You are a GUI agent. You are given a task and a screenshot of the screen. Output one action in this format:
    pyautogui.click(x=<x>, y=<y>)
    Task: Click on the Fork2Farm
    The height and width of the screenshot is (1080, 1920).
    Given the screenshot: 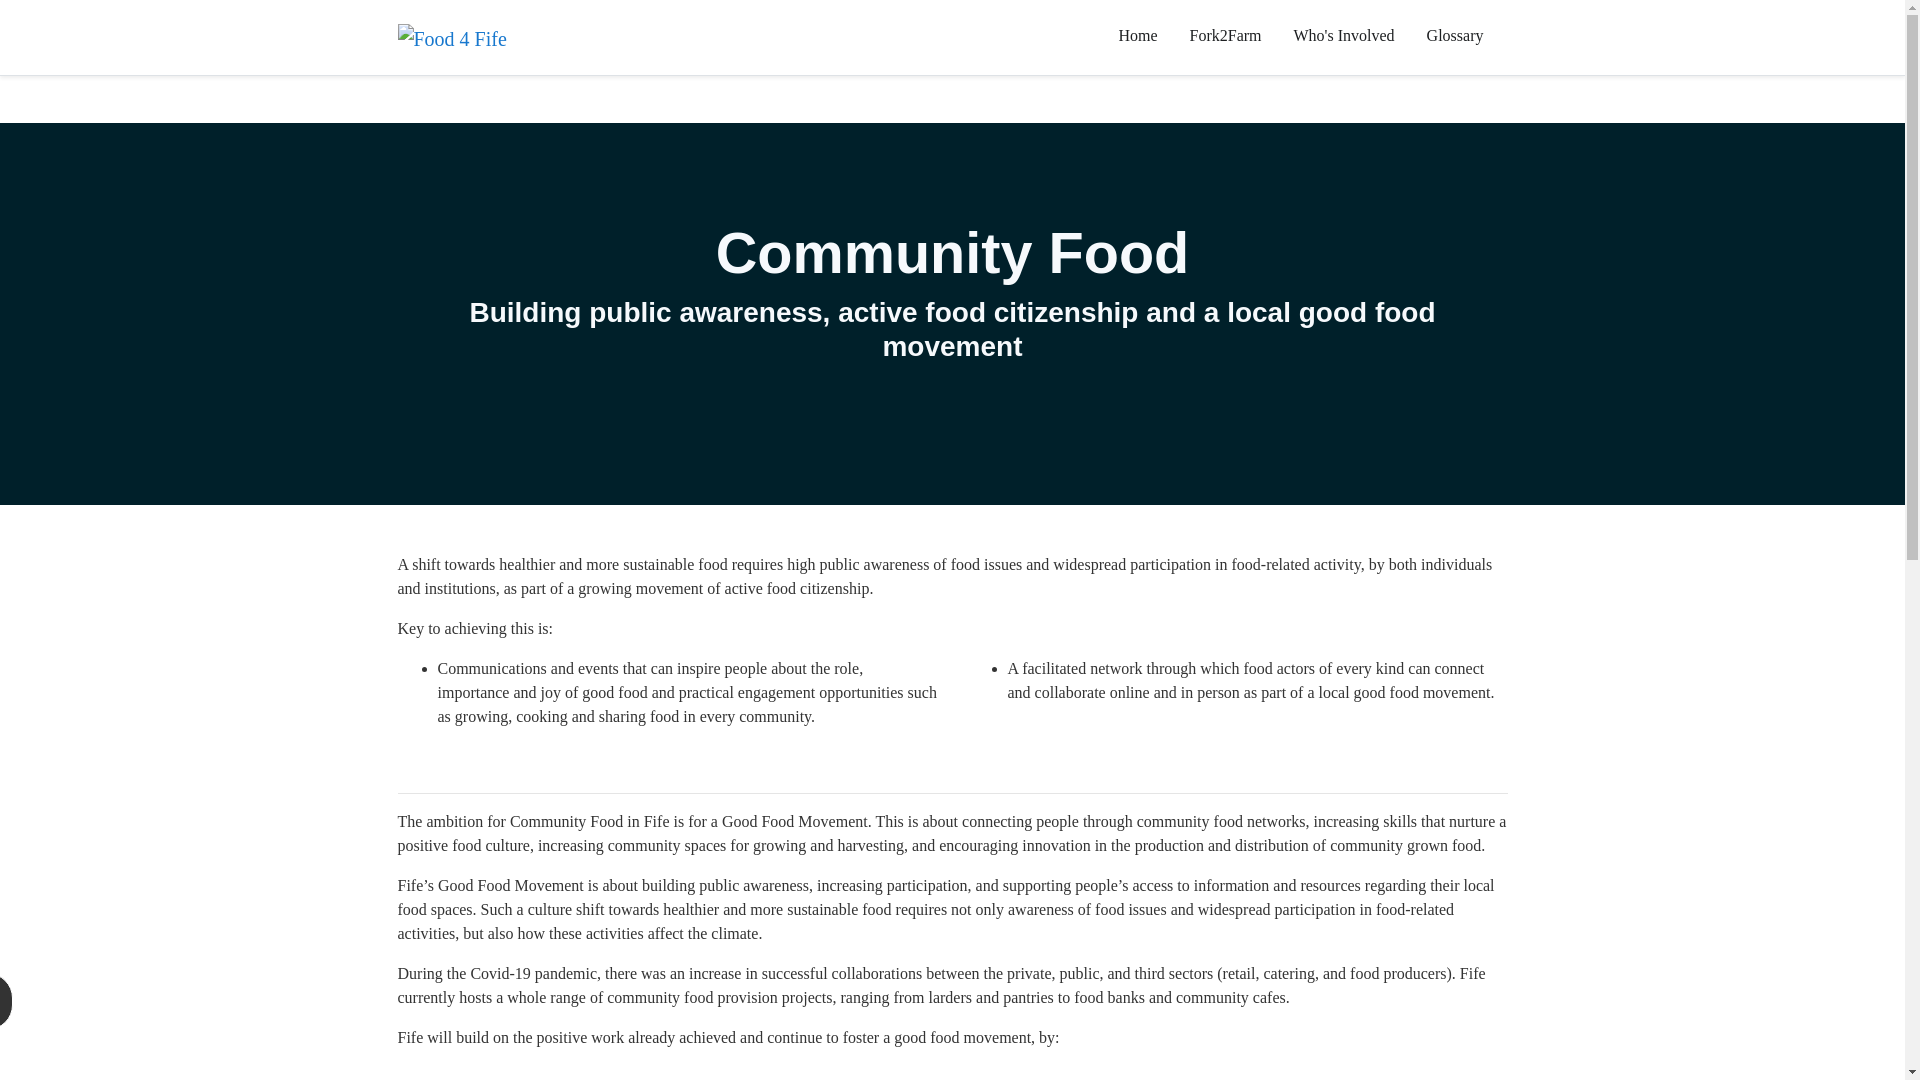 What is the action you would take?
    pyautogui.click(x=1226, y=36)
    